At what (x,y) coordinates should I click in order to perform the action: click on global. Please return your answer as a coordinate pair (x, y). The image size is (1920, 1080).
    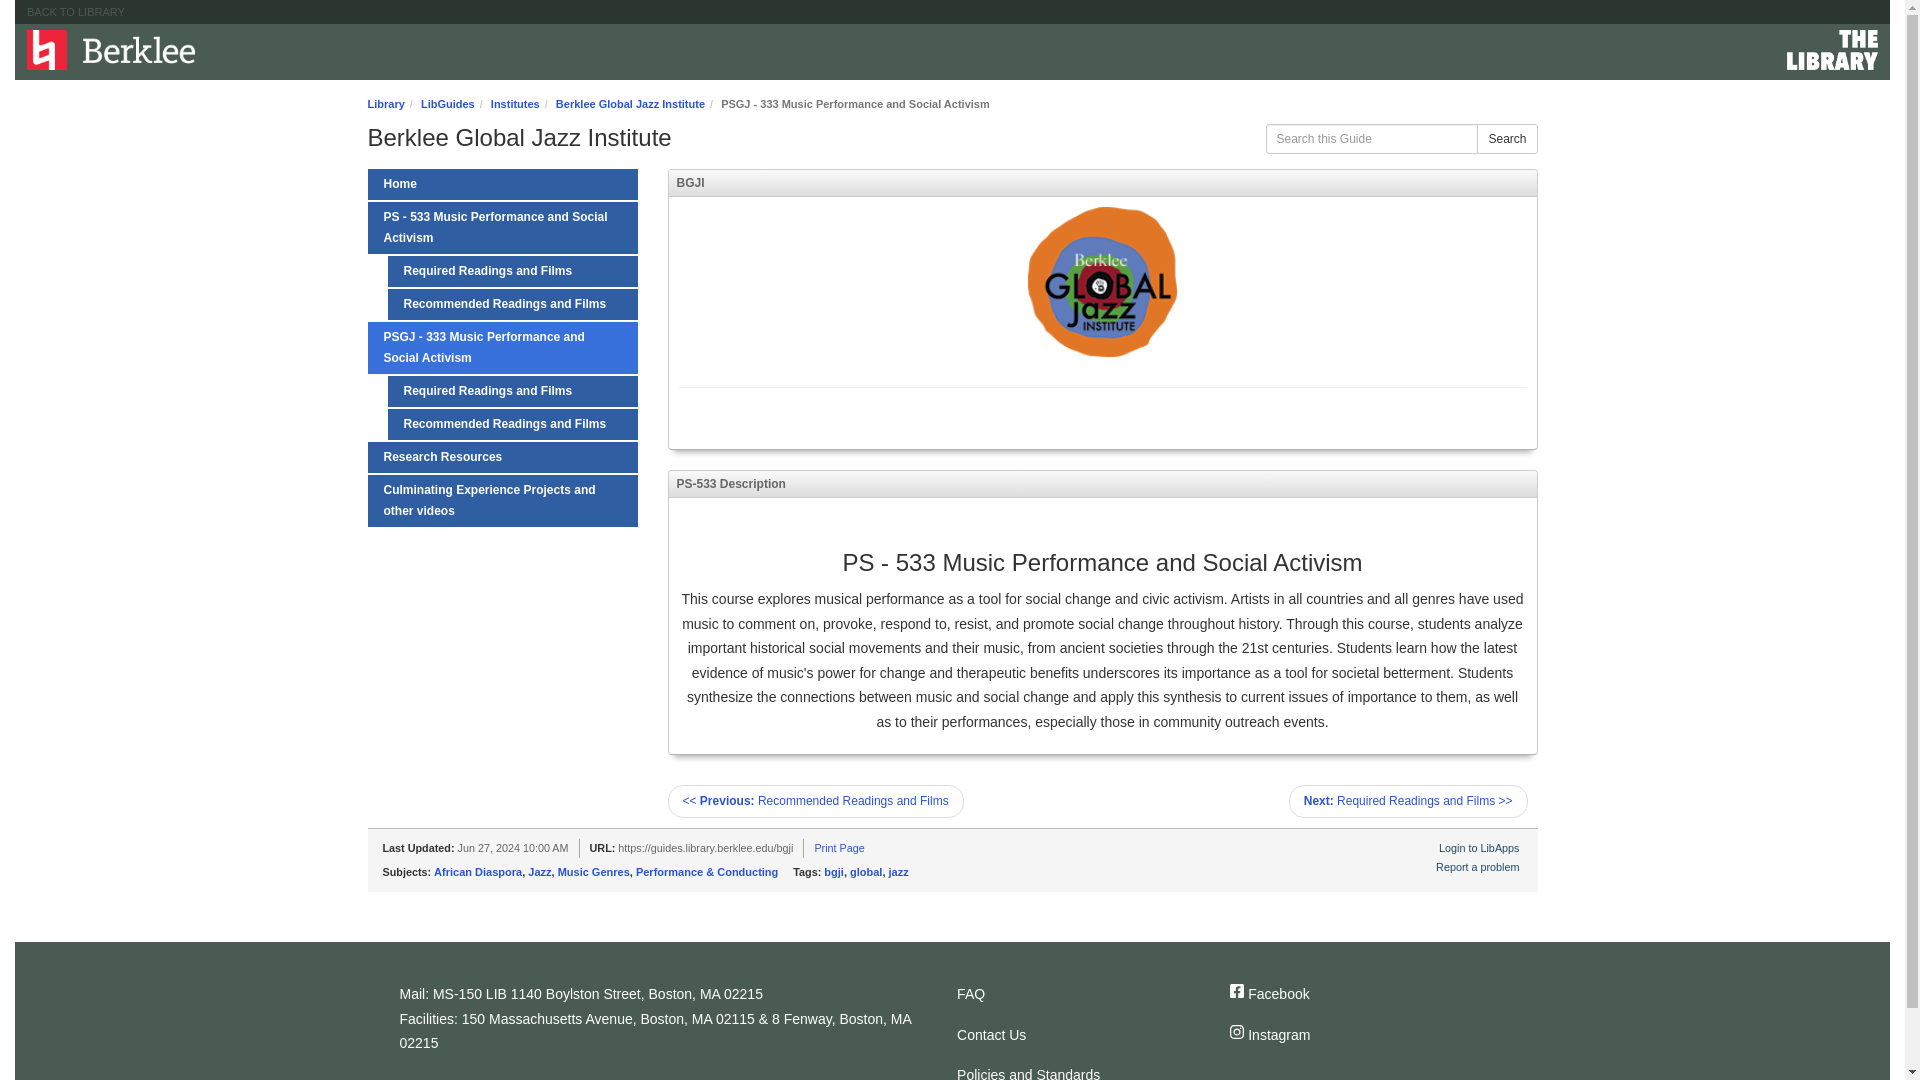
    Looking at the image, I should click on (866, 872).